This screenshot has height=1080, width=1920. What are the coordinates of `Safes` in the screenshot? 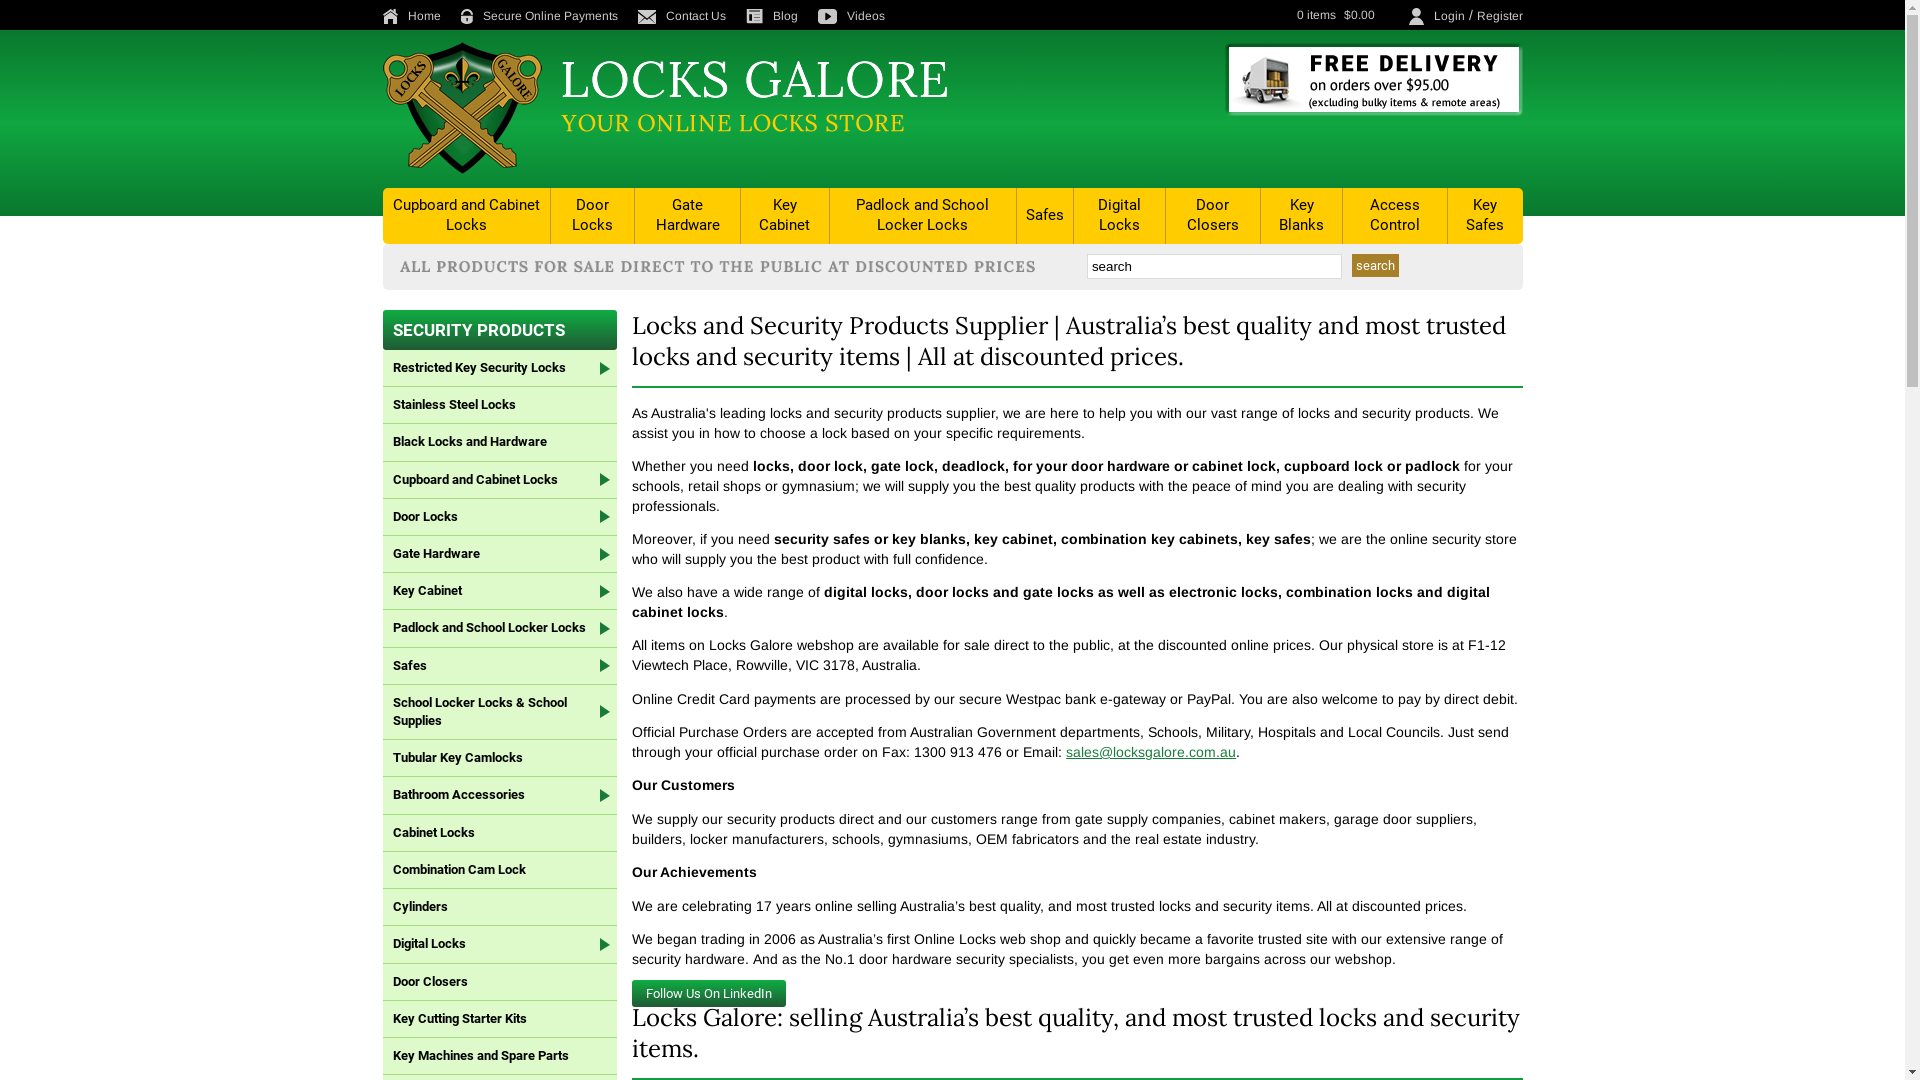 It's located at (1045, 216).